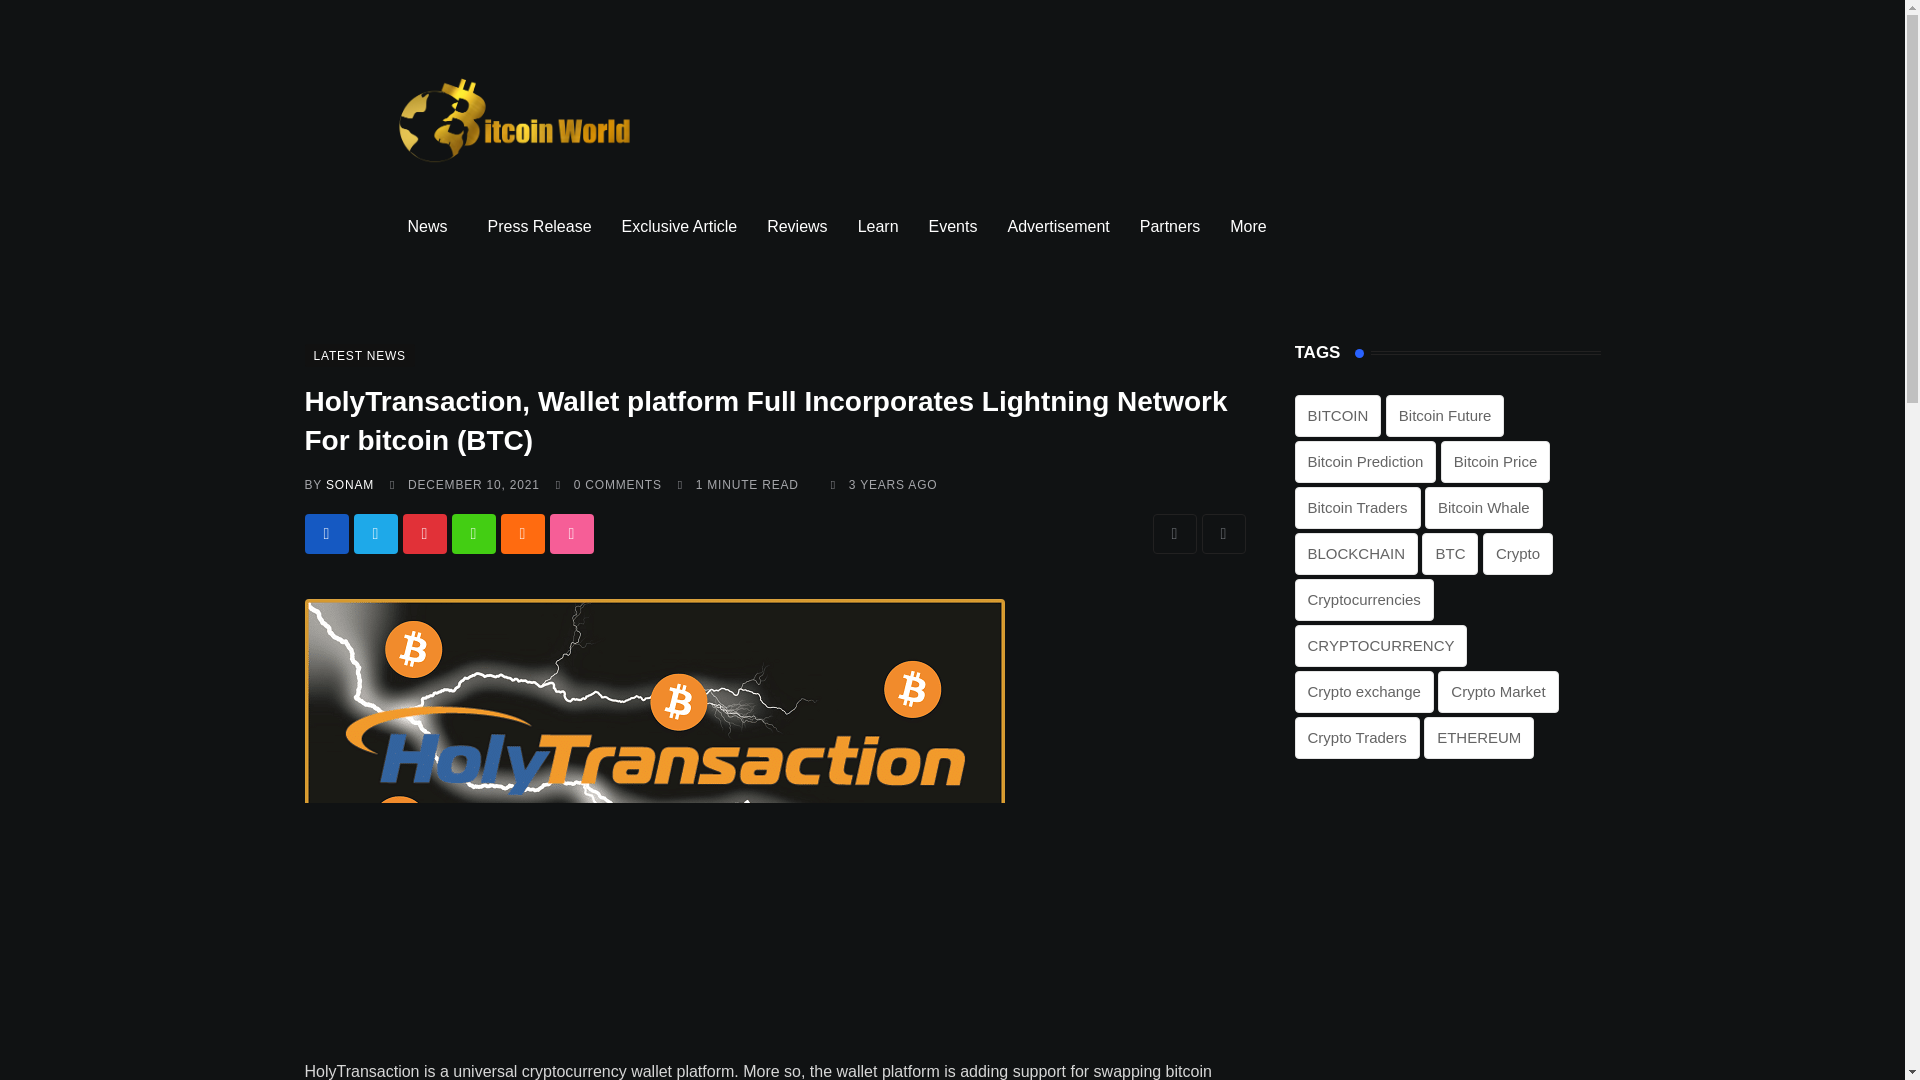  I want to click on Press Release, so click(539, 226).